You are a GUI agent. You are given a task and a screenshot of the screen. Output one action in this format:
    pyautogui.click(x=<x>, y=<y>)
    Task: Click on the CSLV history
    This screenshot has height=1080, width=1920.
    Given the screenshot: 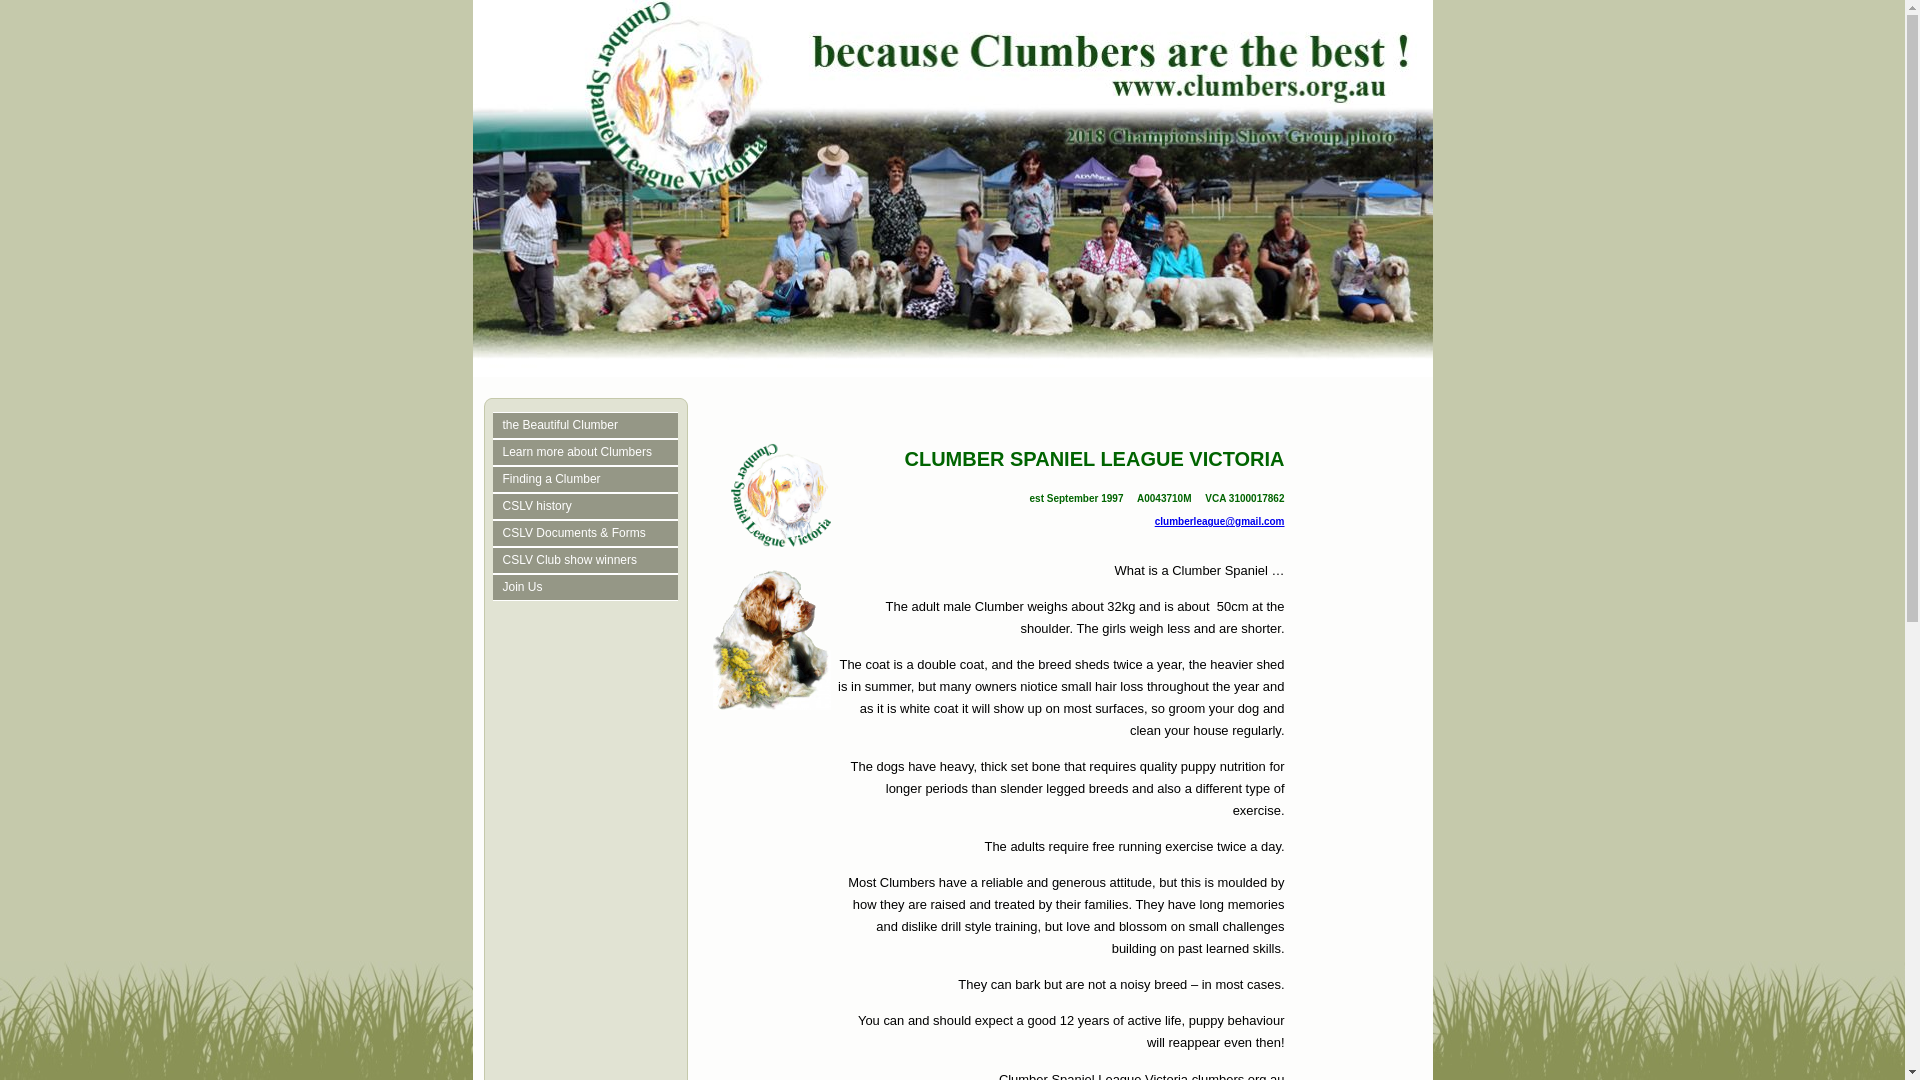 What is the action you would take?
    pyautogui.click(x=590, y=506)
    